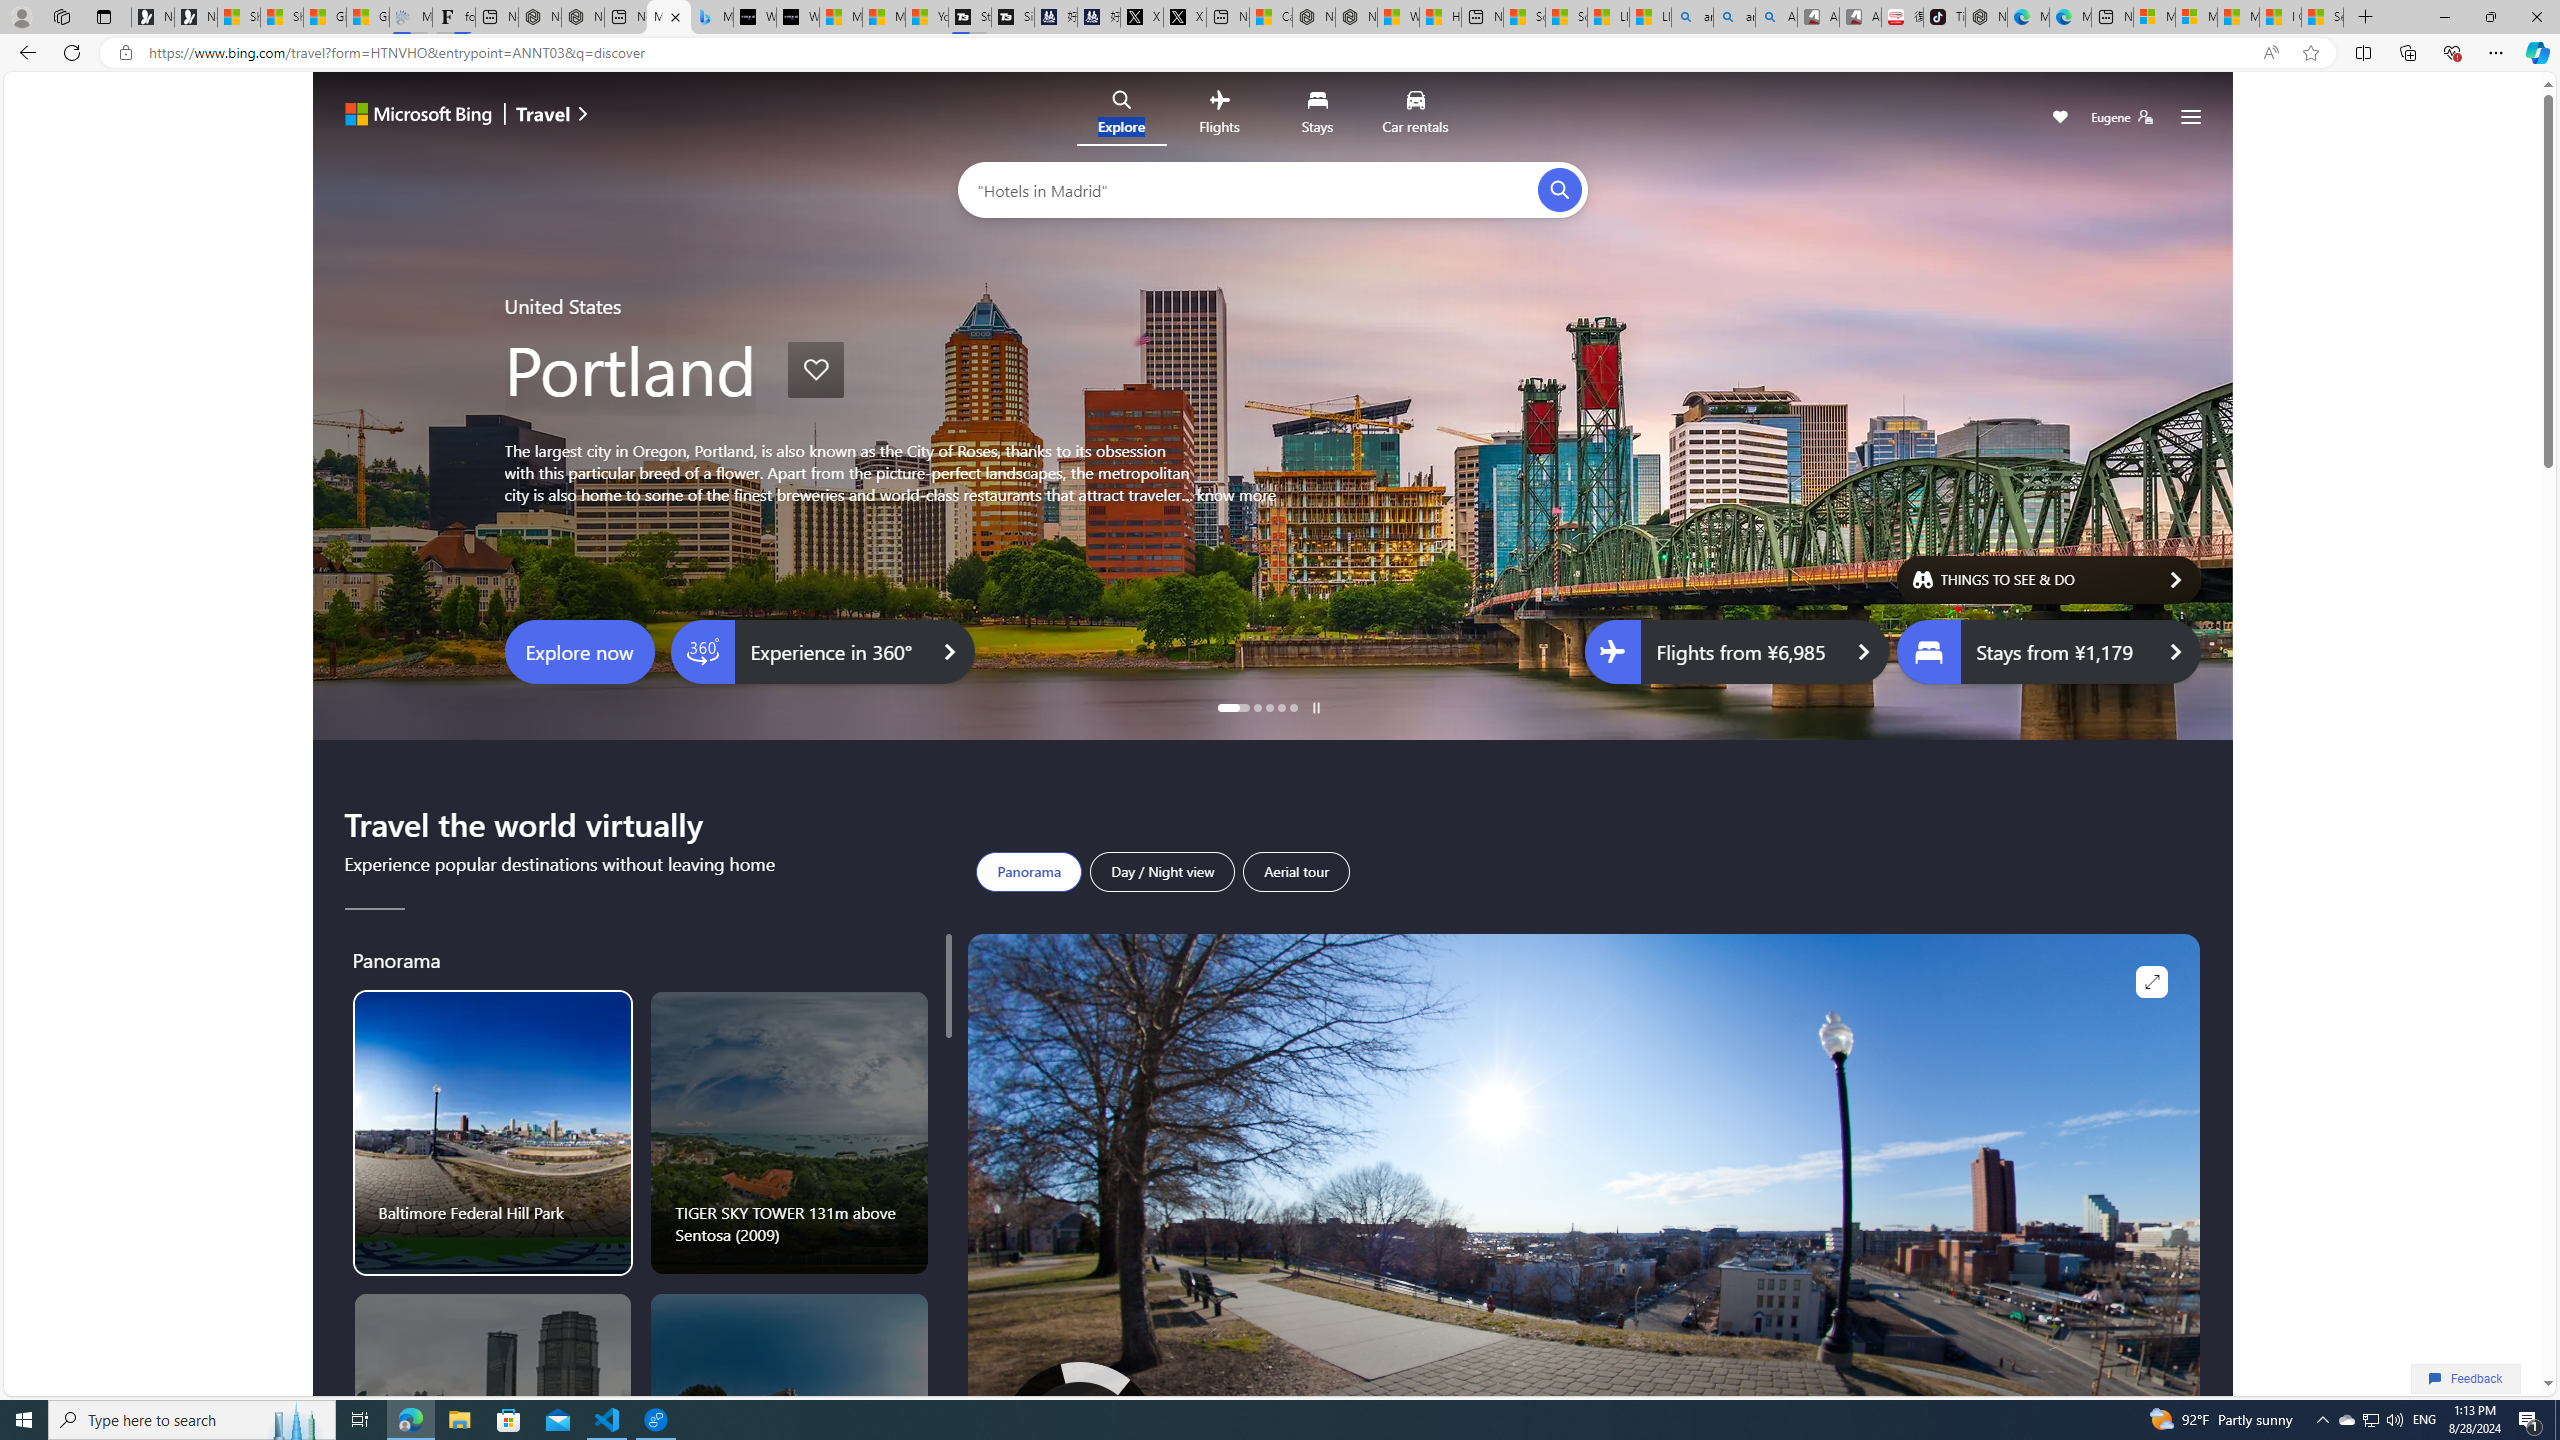  What do you see at coordinates (1185, 17) in the screenshot?
I see `X` at bounding box center [1185, 17].